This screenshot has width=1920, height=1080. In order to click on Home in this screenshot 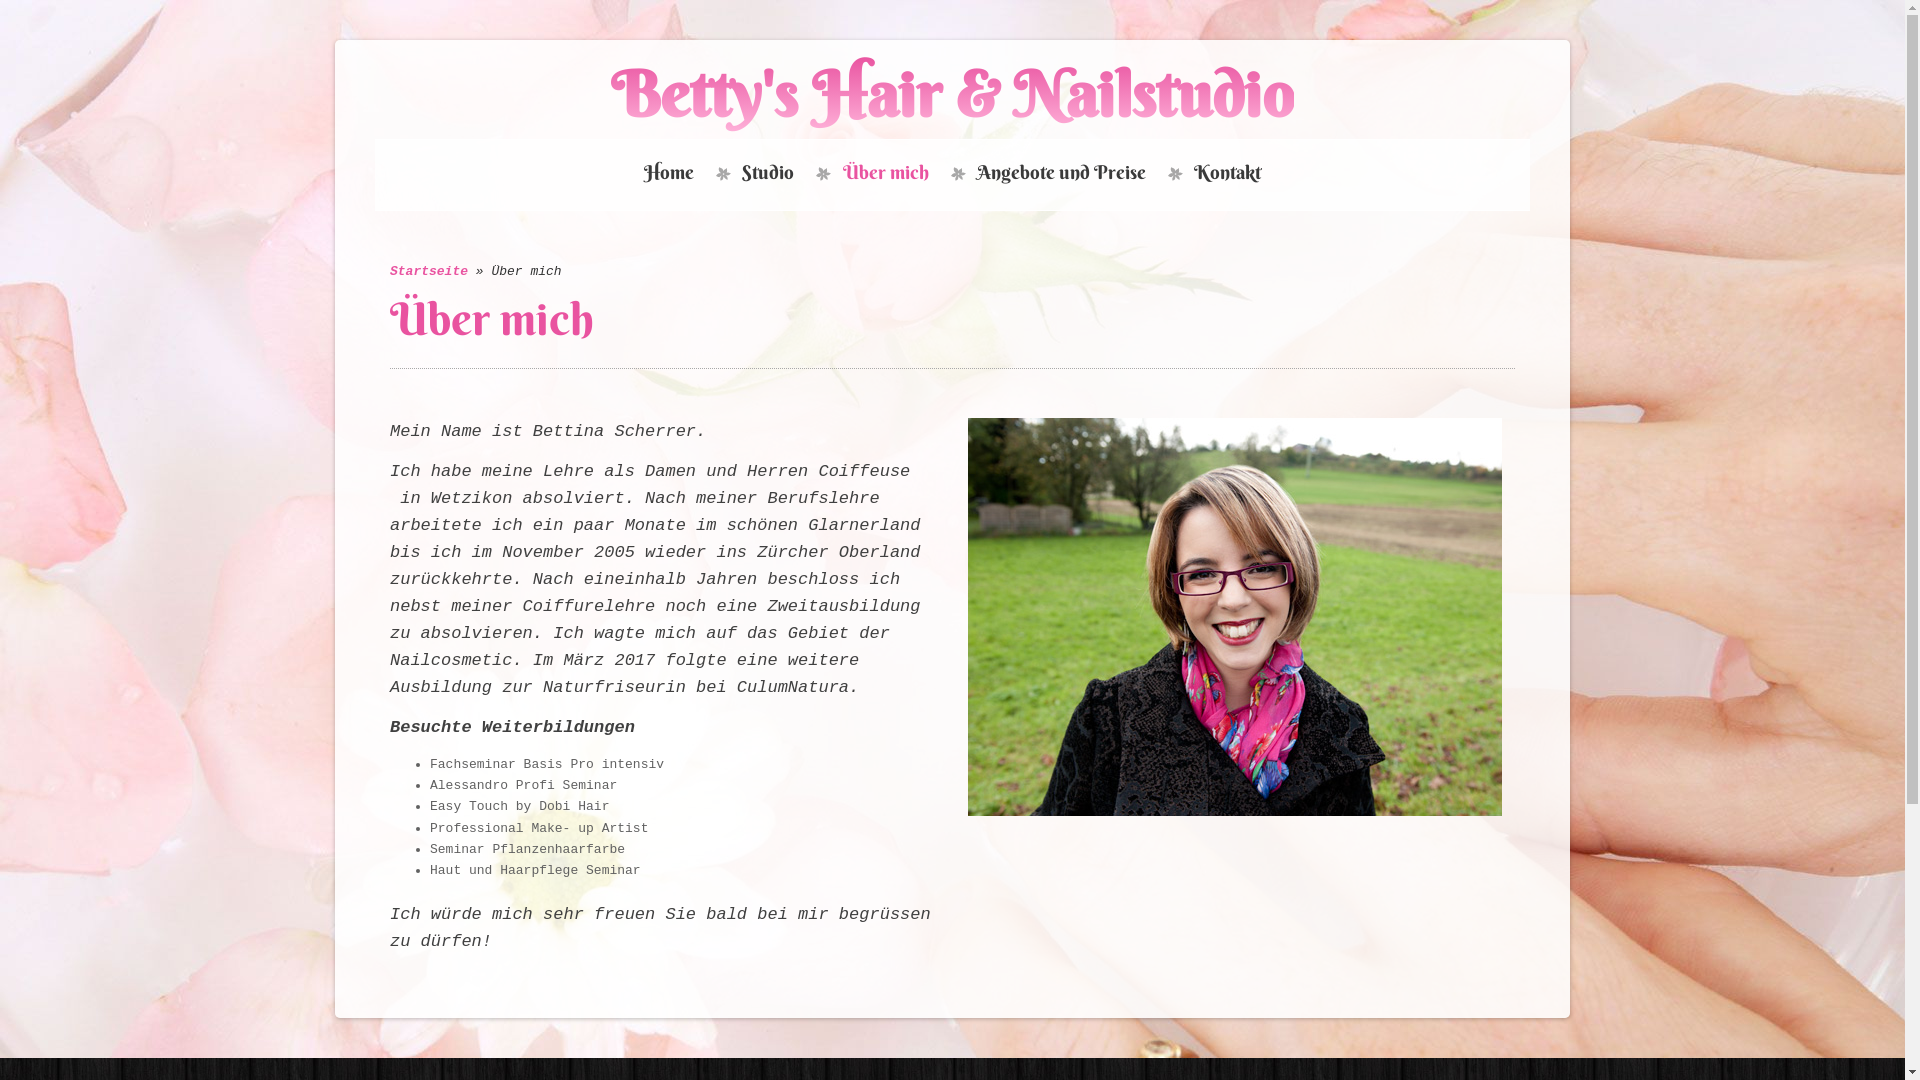, I will do `click(669, 175)`.